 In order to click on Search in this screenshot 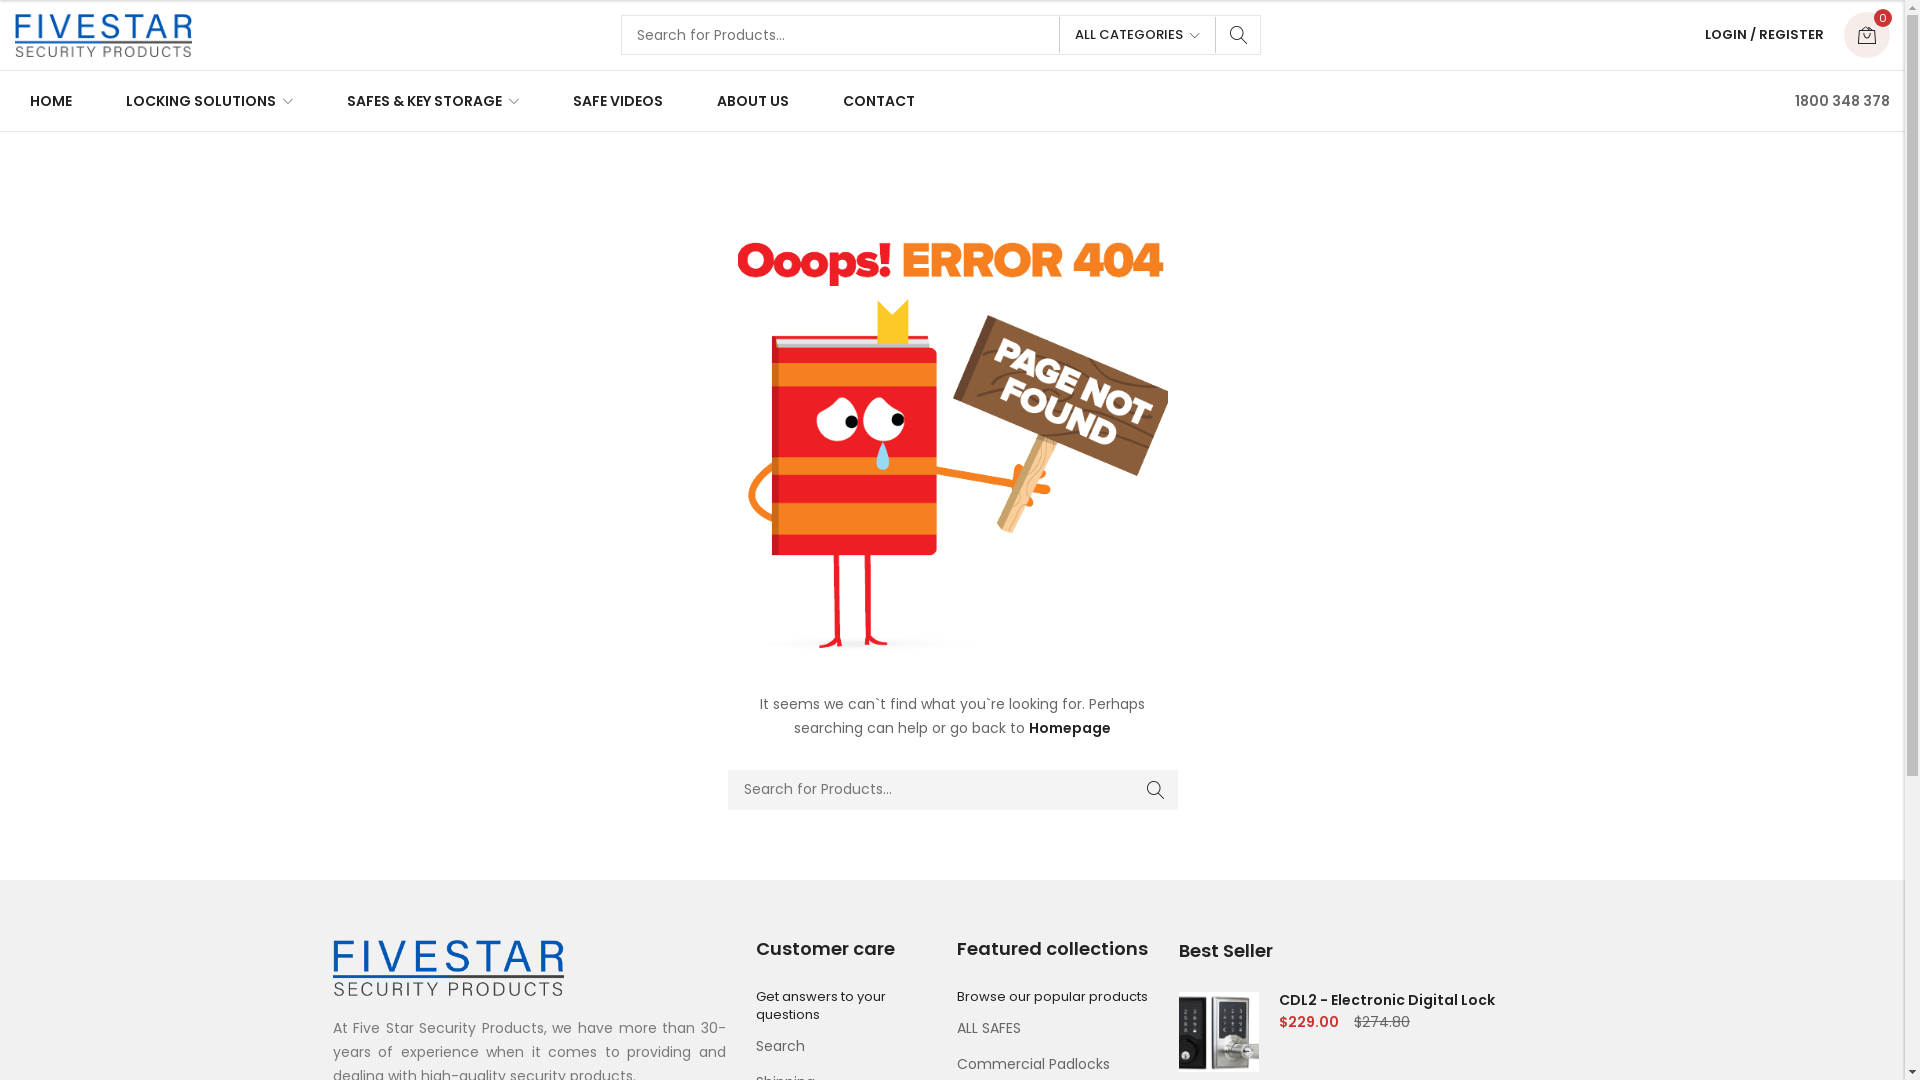, I will do `click(852, 1047)`.